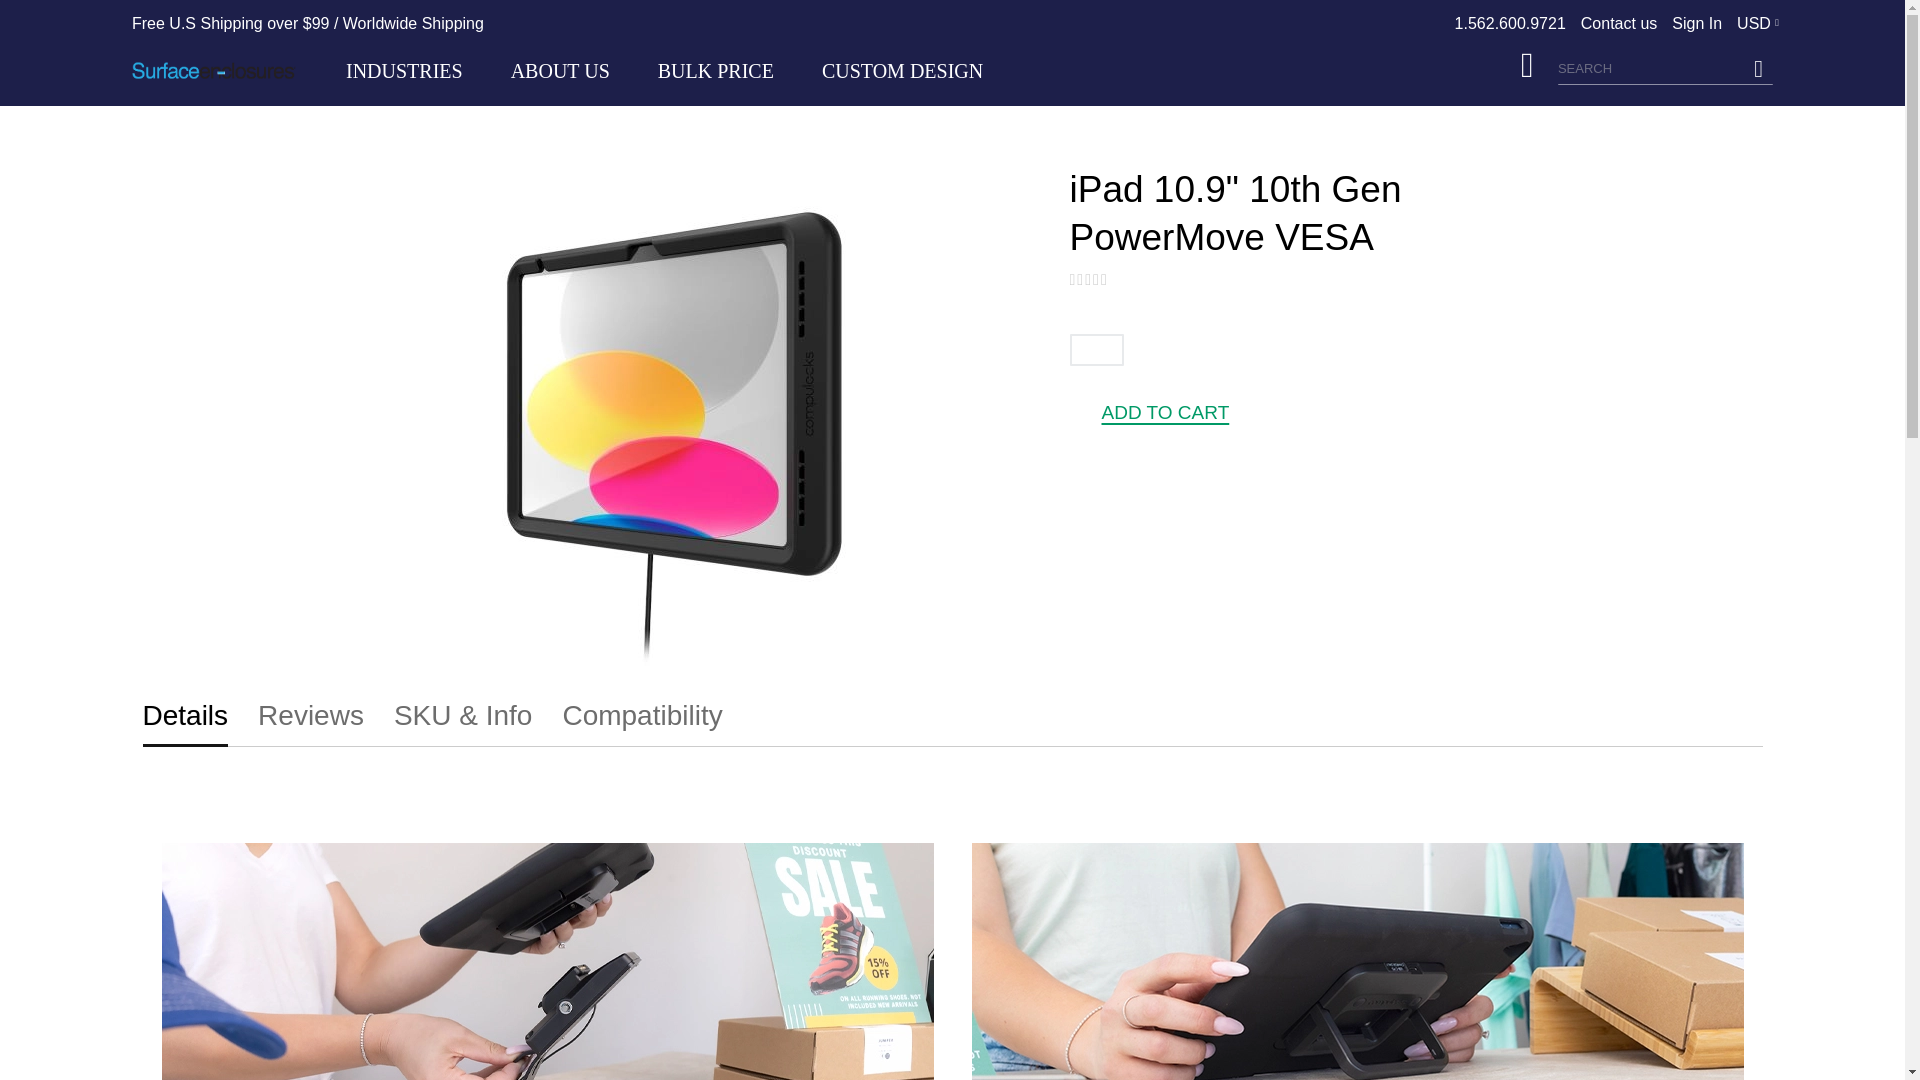 The width and height of the screenshot is (1920, 1080). What do you see at coordinates (560, 71) in the screenshot?
I see `About Us` at bounding box center [560, 71].